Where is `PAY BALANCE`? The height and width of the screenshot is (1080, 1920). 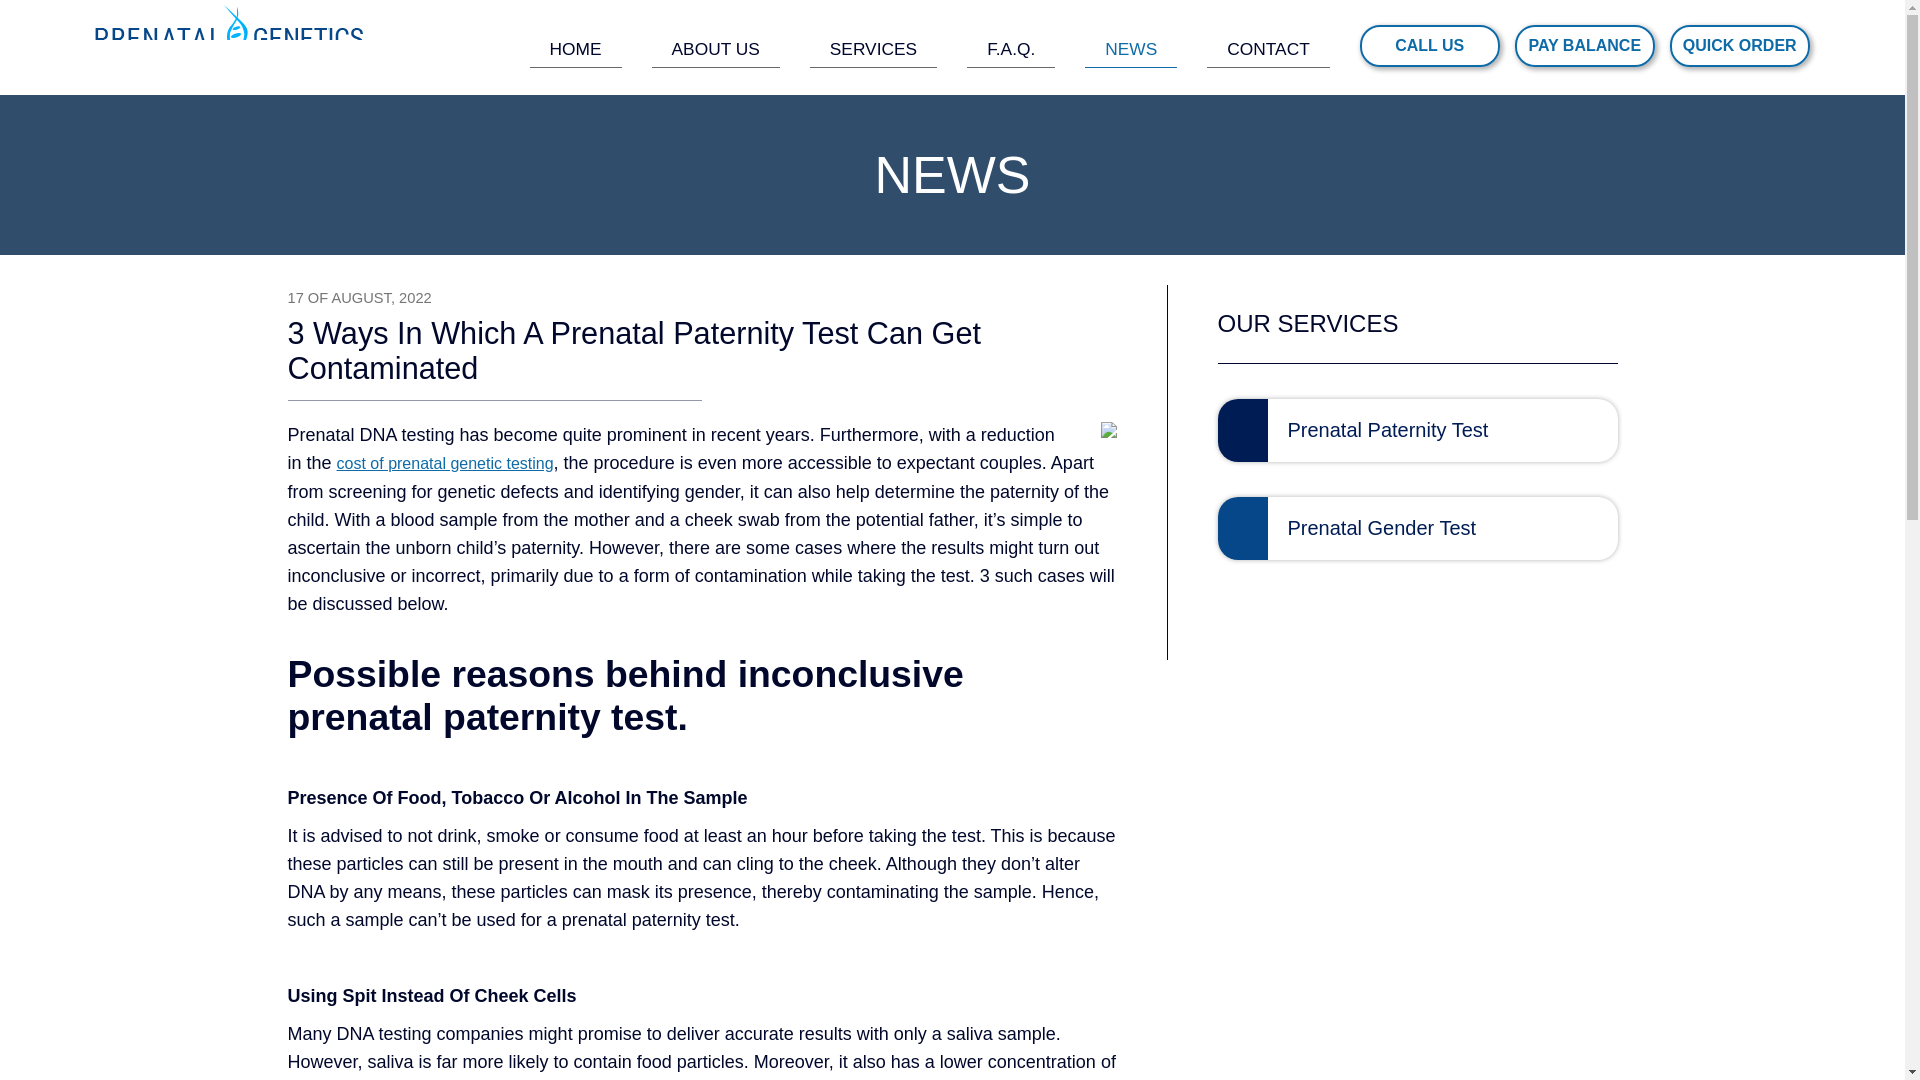
PAY BALANCE is located at coordinates (1584, 45).